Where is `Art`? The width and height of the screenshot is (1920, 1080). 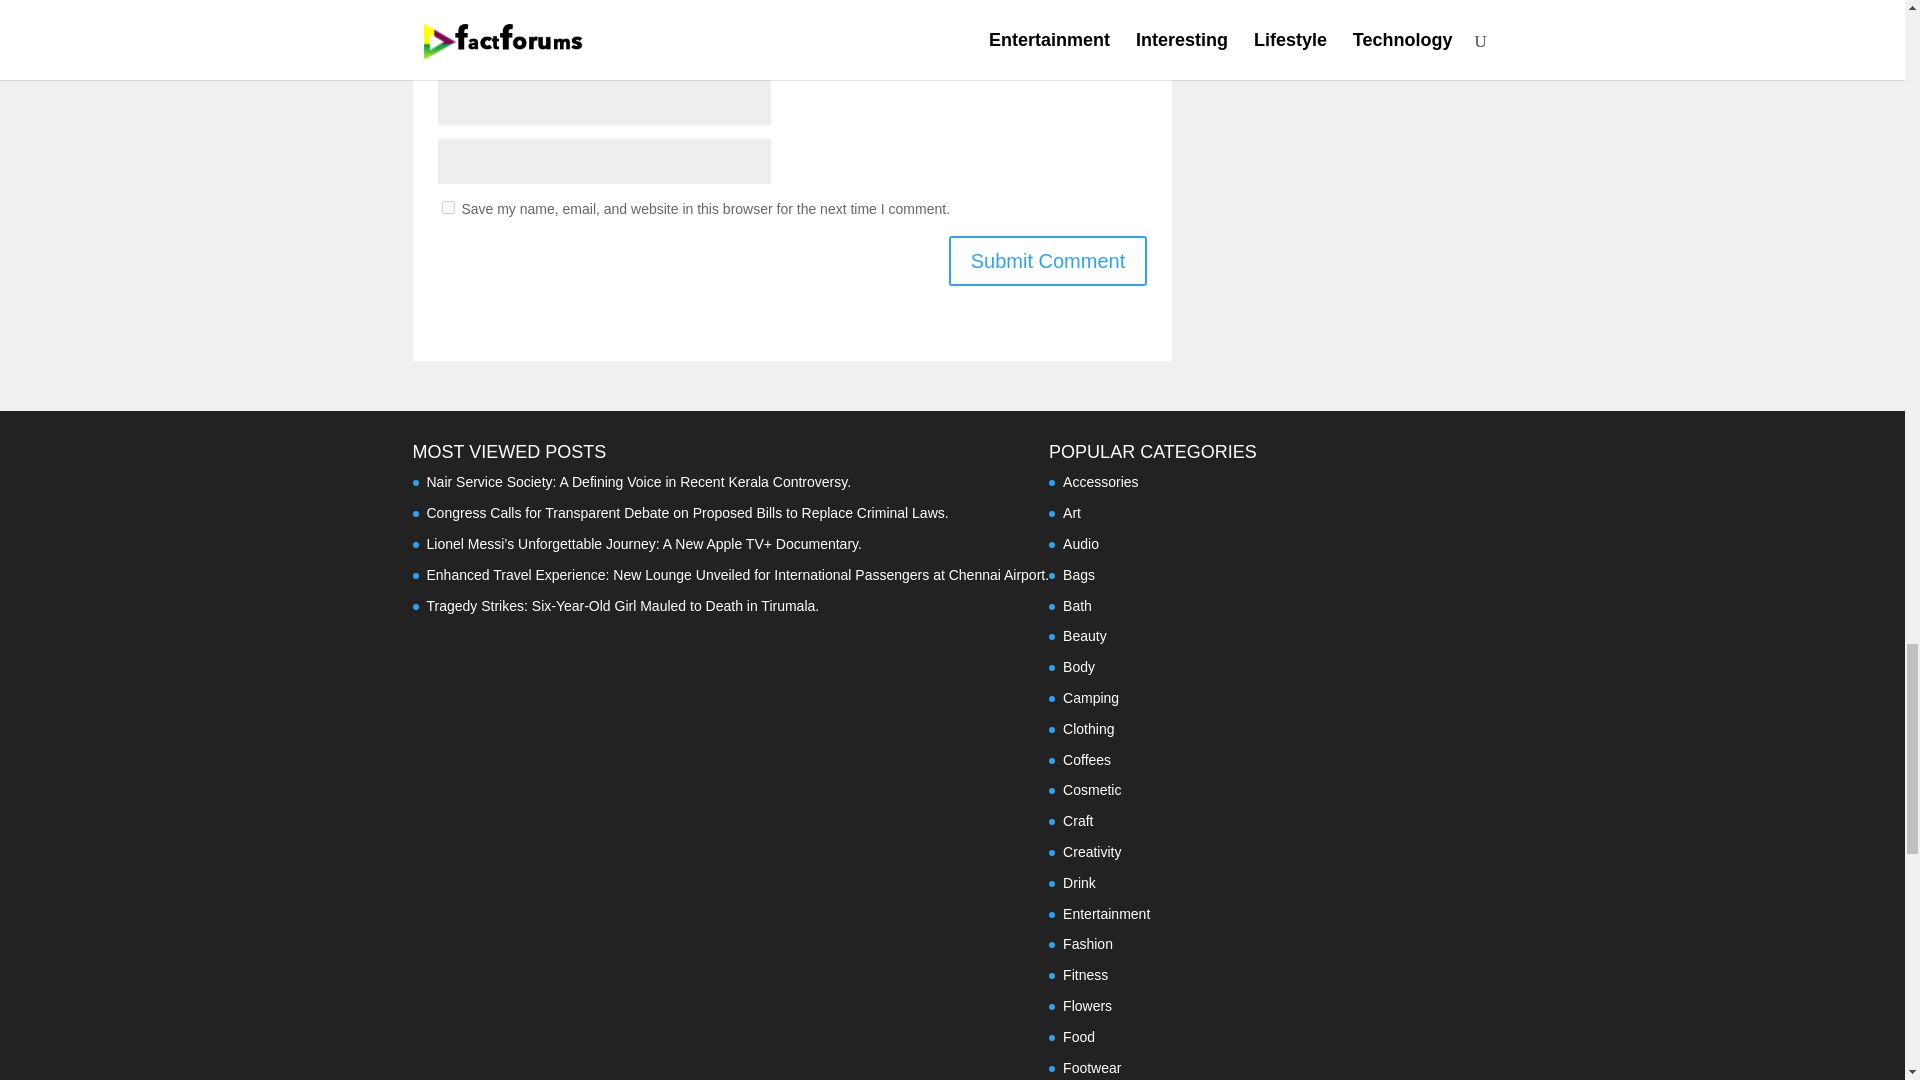
Art is located at coordinates (1072, 512).